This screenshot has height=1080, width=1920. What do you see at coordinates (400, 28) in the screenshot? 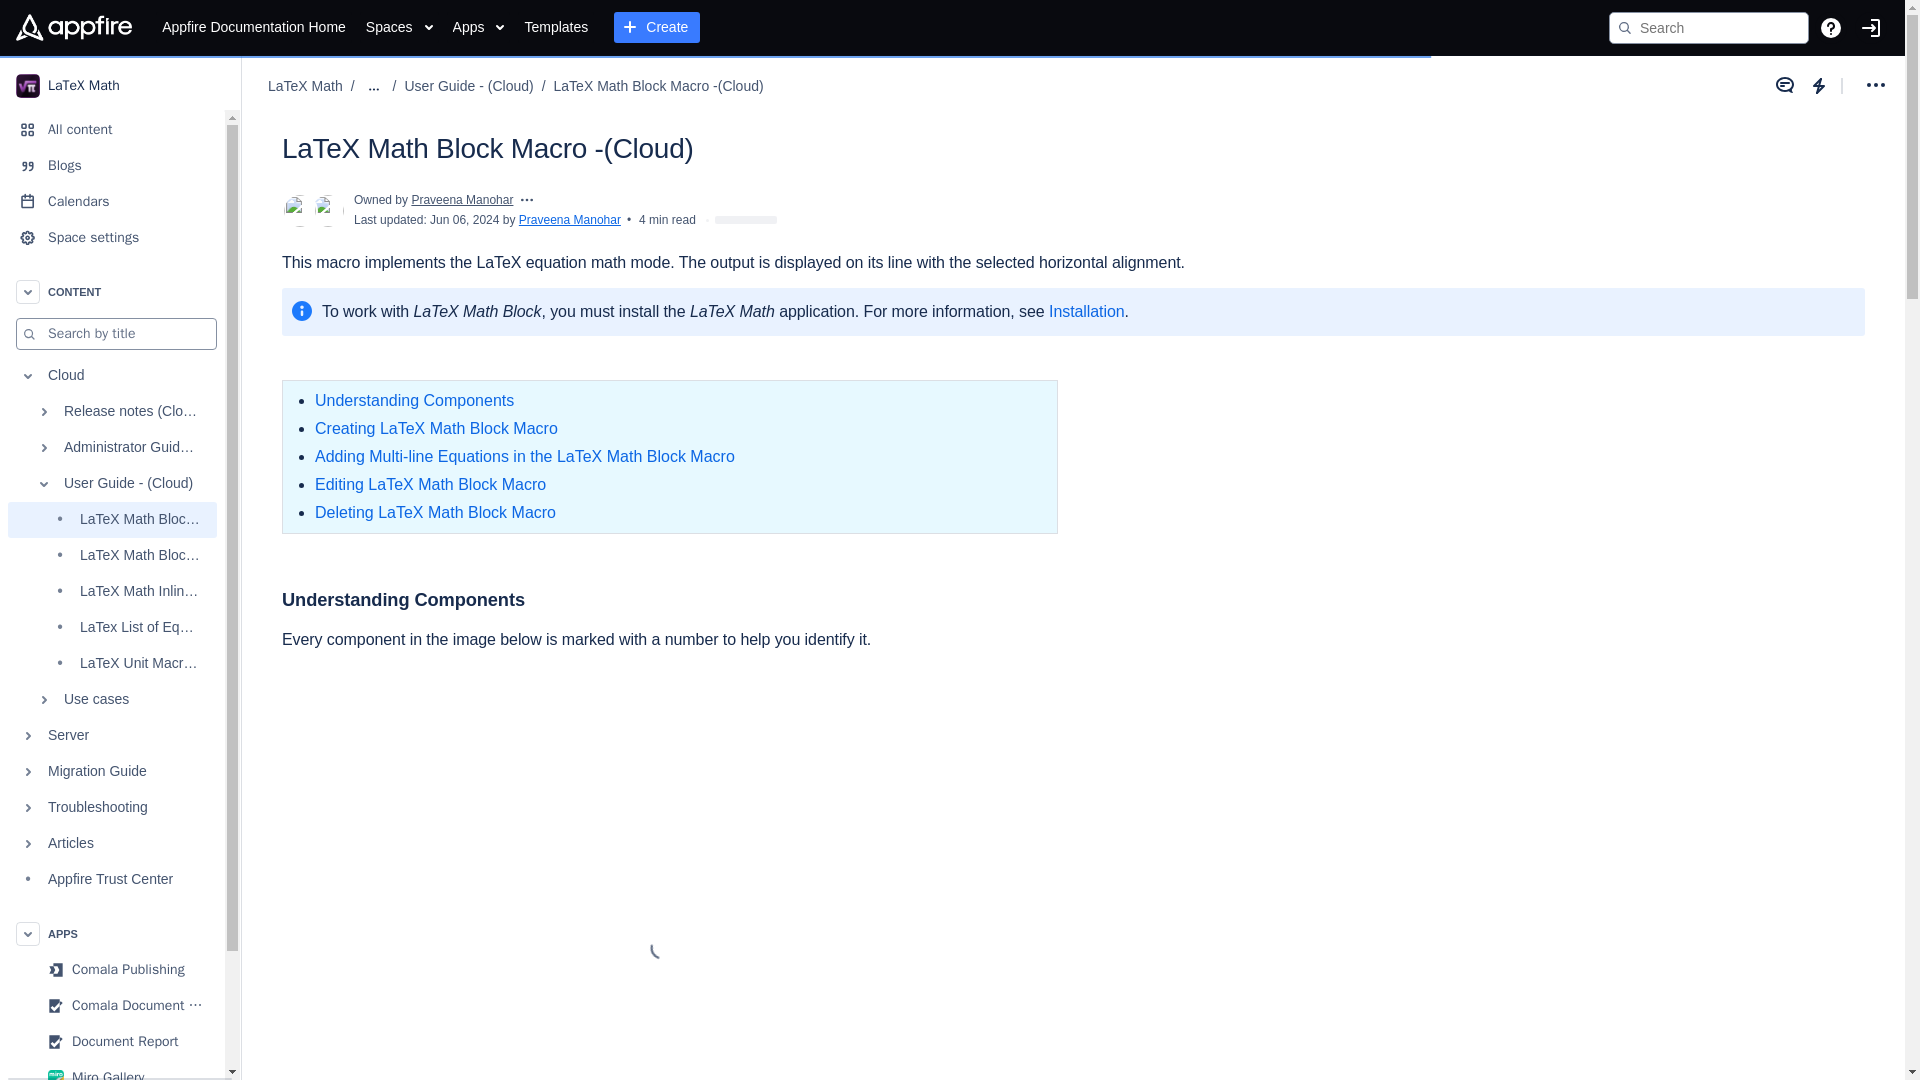
I see `Spaces` at bounding box center [400, 28].